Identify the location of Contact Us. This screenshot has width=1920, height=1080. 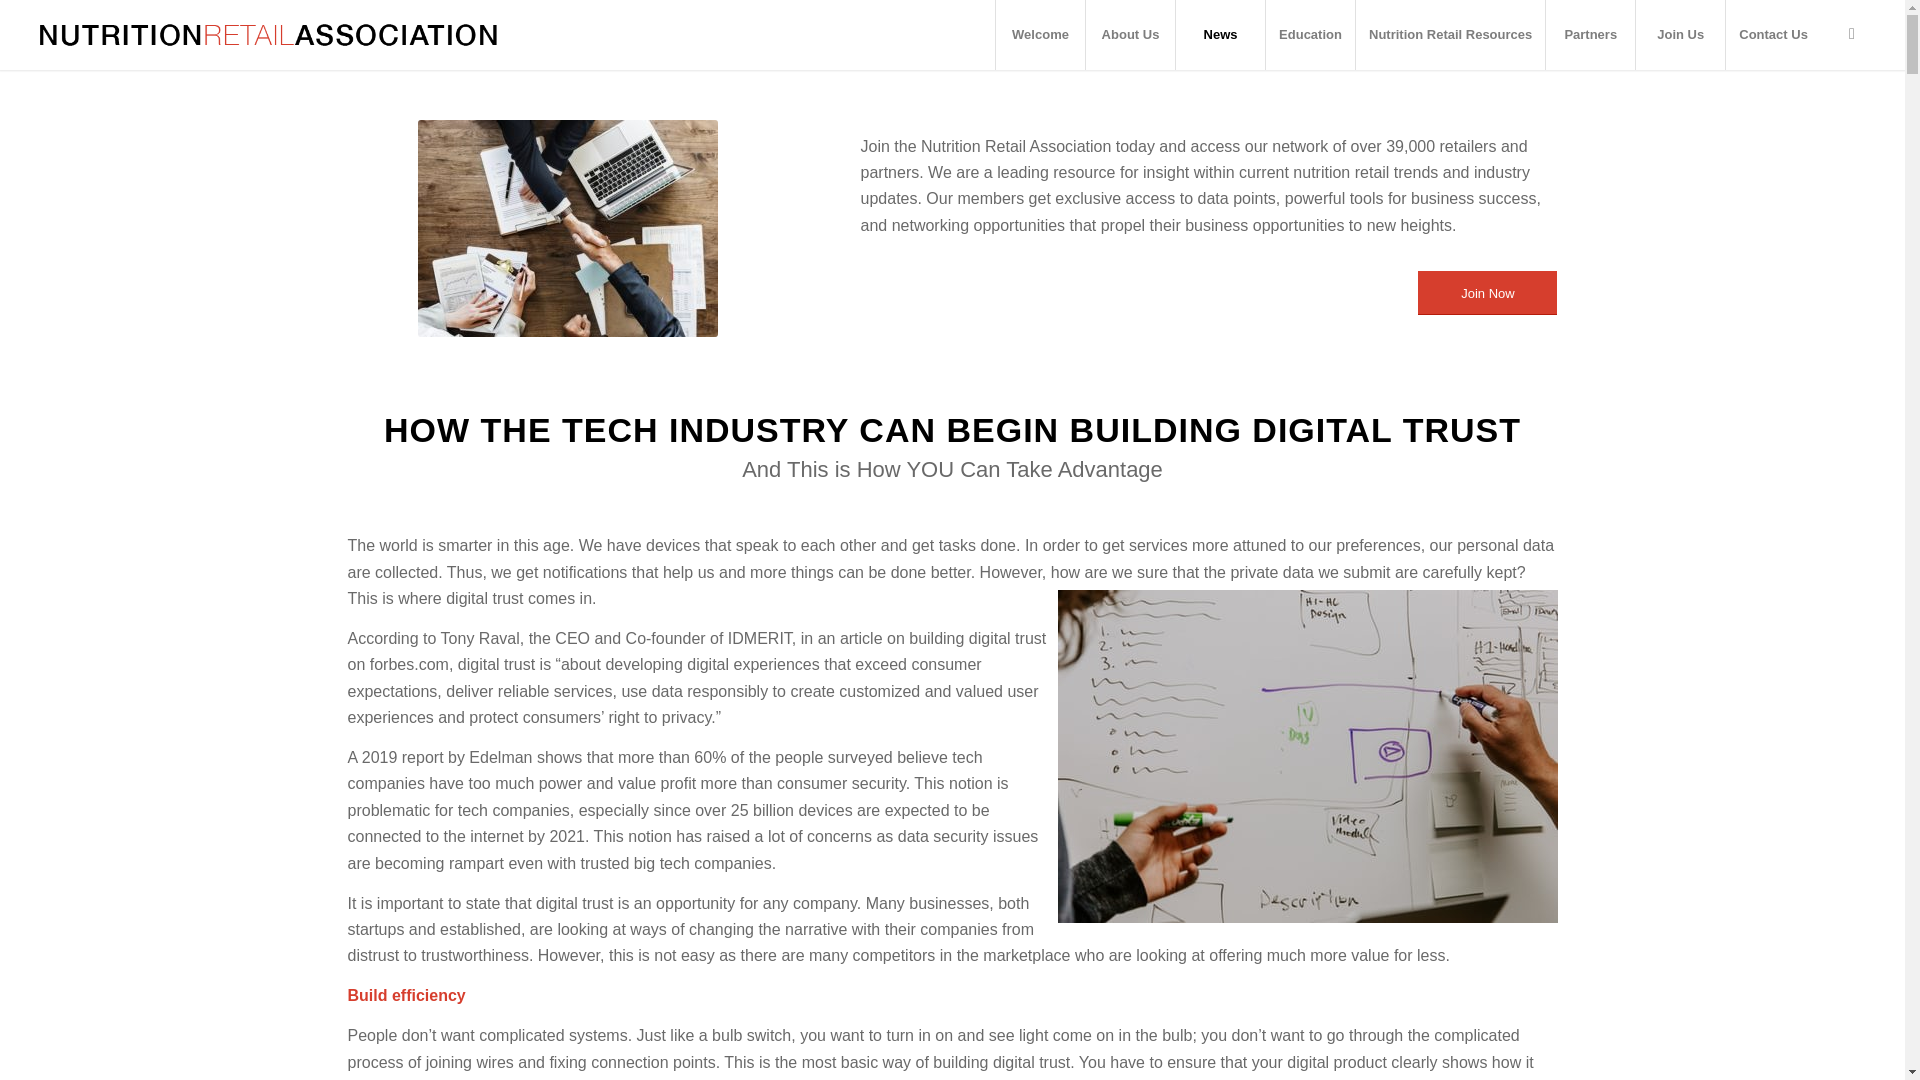
(1772, 35).